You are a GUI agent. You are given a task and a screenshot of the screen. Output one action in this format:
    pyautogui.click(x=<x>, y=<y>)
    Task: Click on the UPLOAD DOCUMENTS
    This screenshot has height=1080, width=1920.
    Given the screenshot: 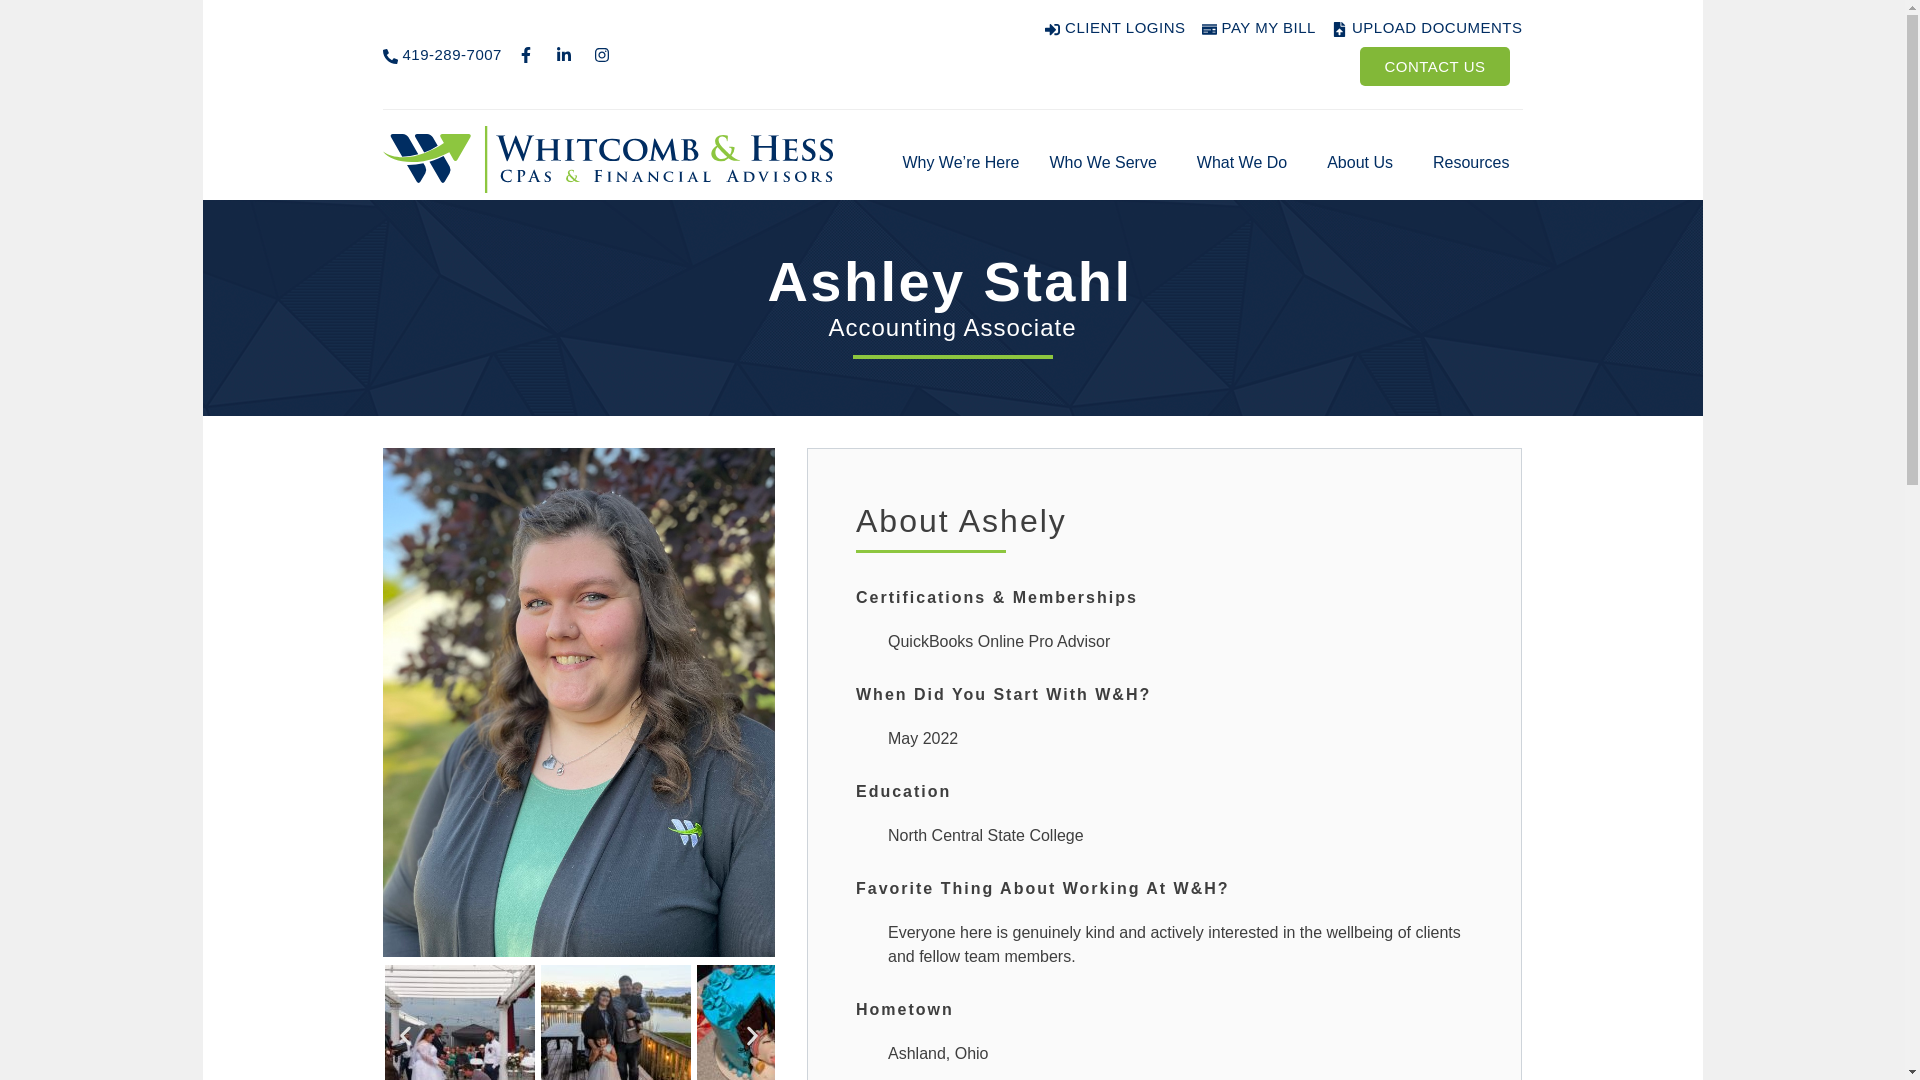 What is the action you would take?
    pyautogui.click(x=1427, y=28)
    